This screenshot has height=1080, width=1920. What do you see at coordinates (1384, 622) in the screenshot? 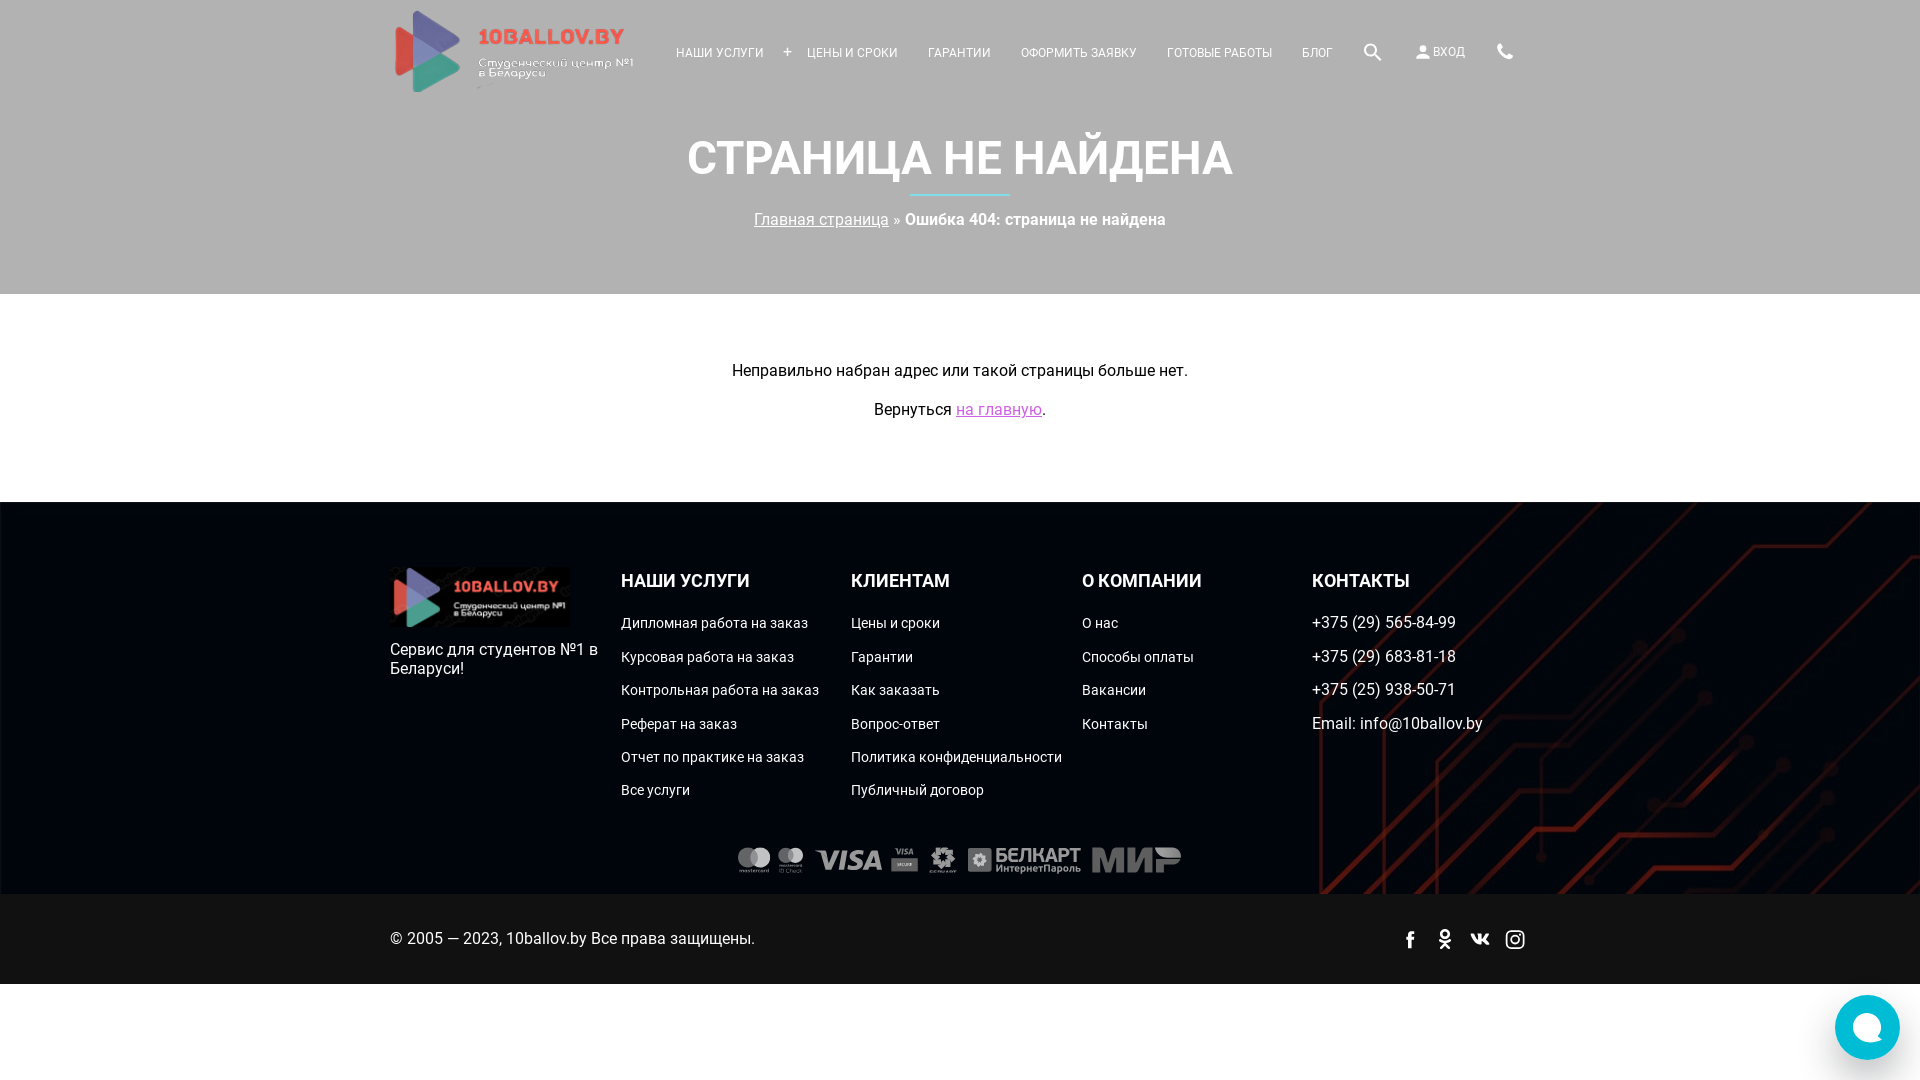
I see `+375 (29) 565-84-99` at bounding box center [1384, 622].